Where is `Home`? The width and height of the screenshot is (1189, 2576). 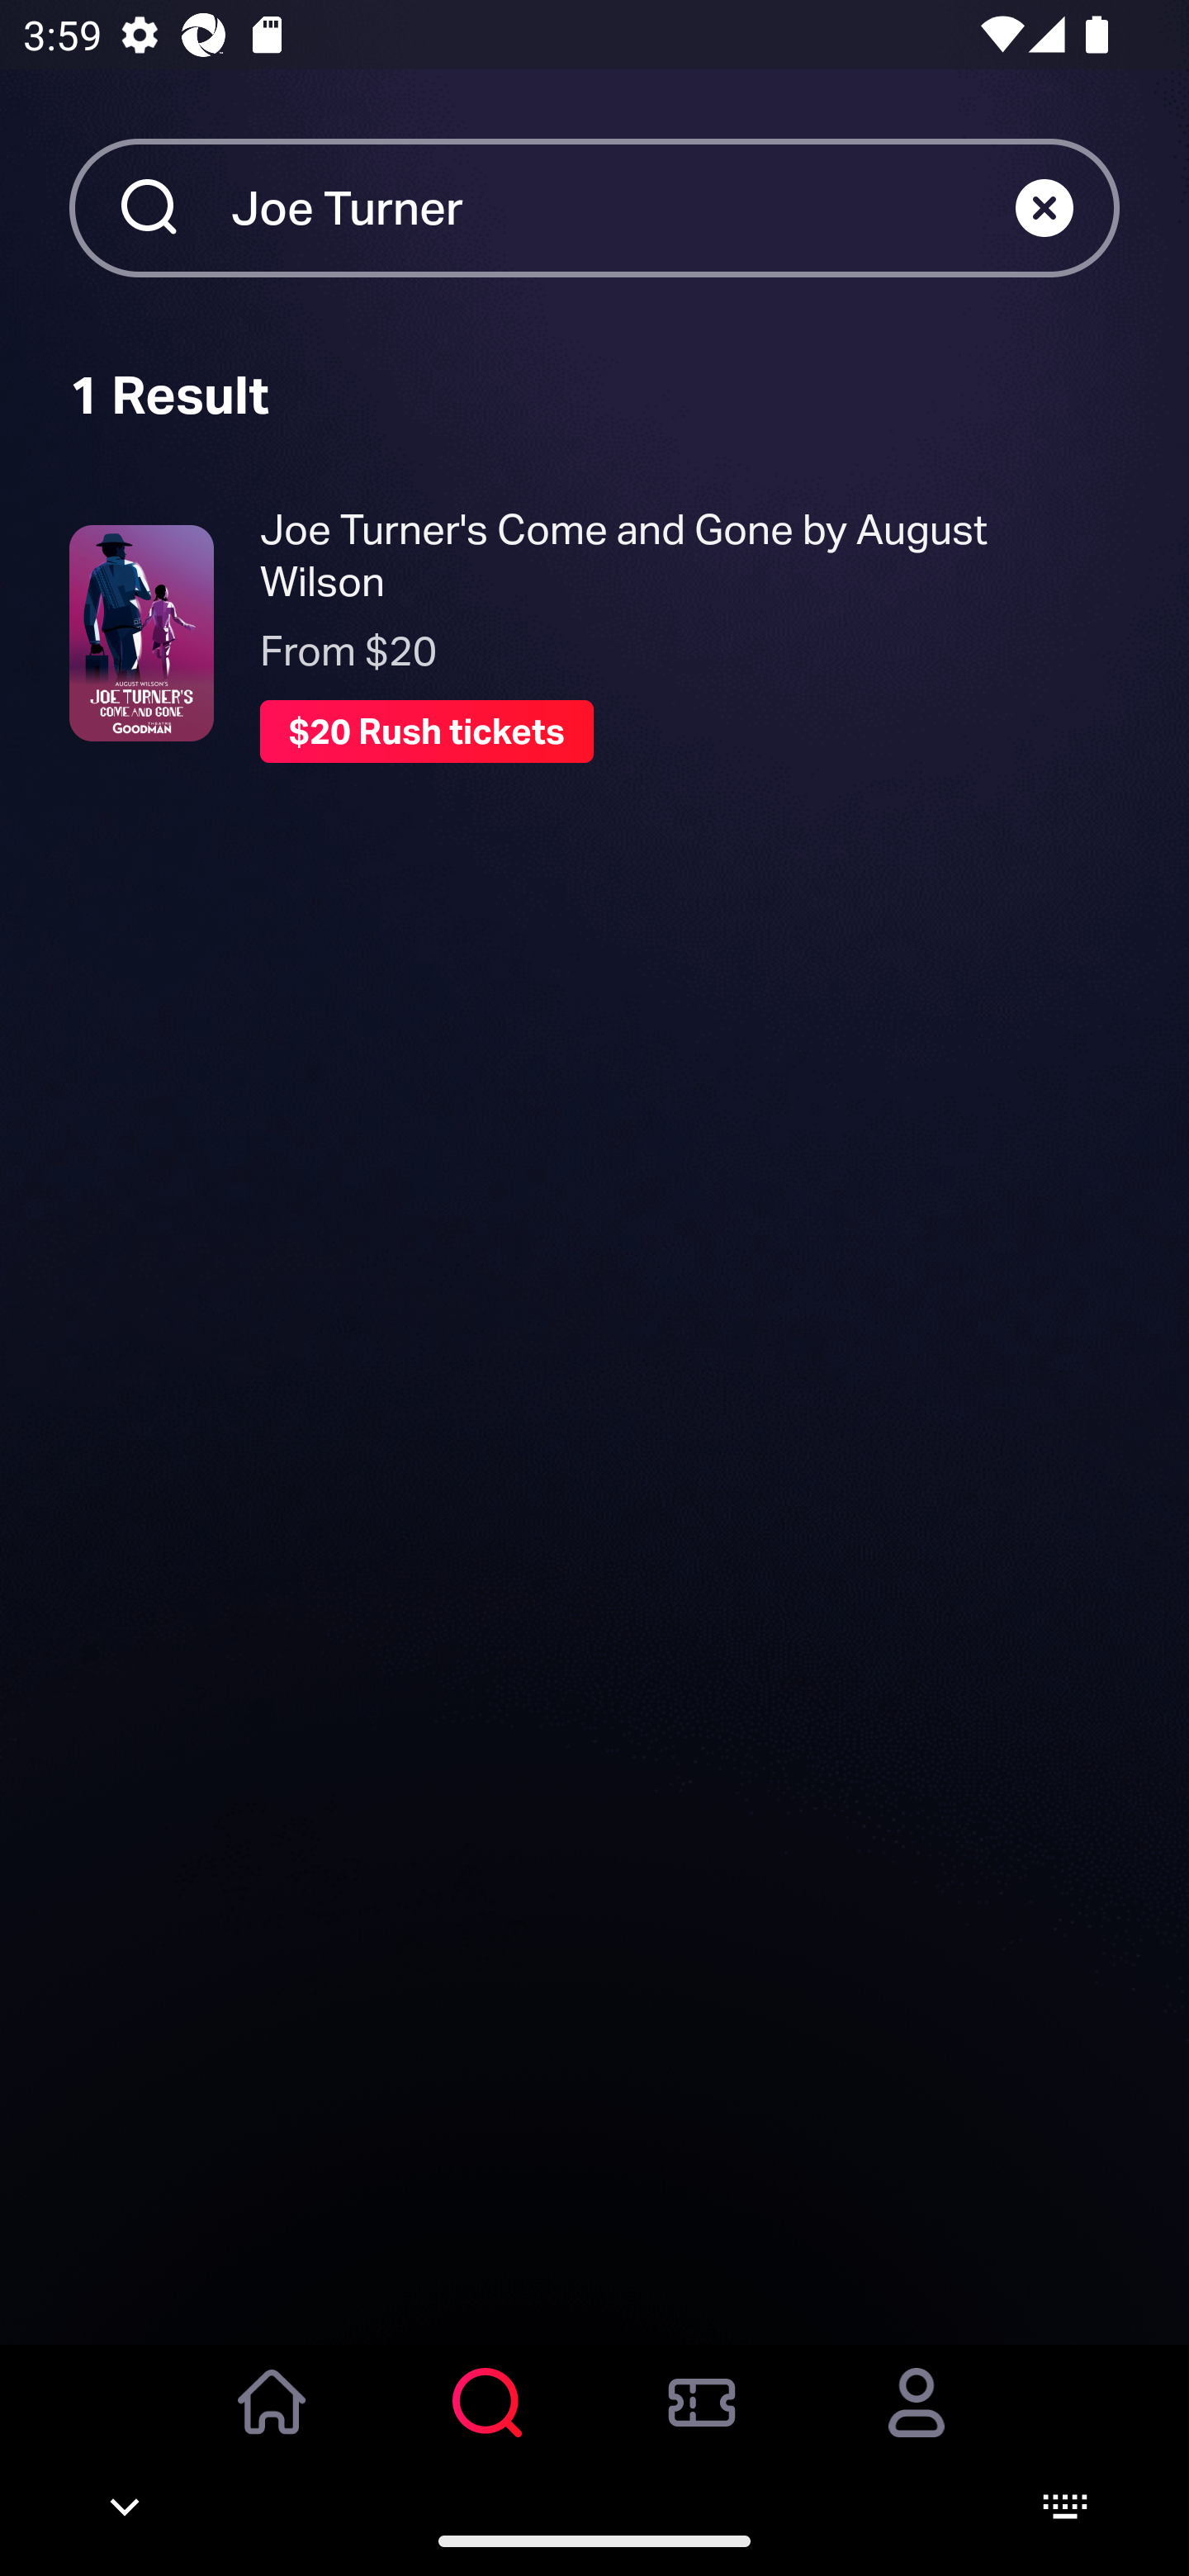 Home is located at coordinates (272, 2425).